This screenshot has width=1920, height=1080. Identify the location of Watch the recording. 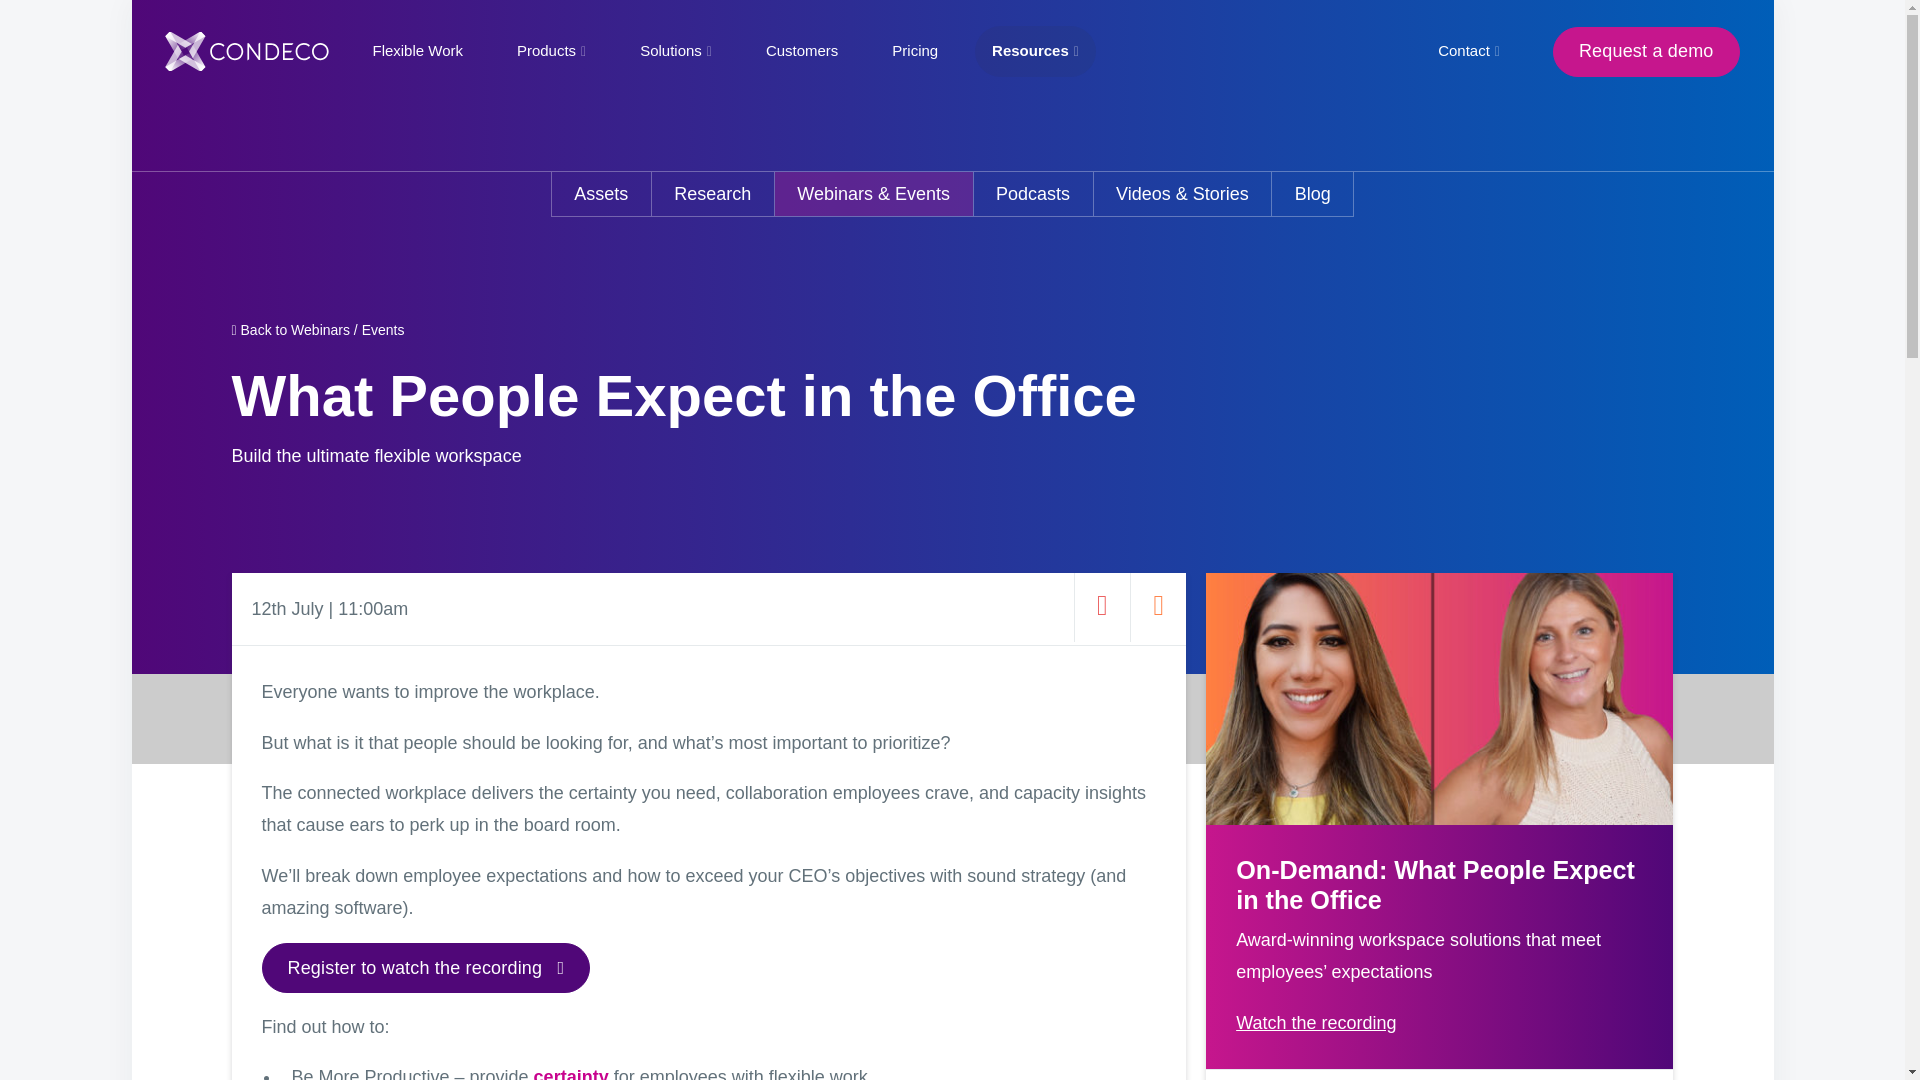
(1316, 1022).